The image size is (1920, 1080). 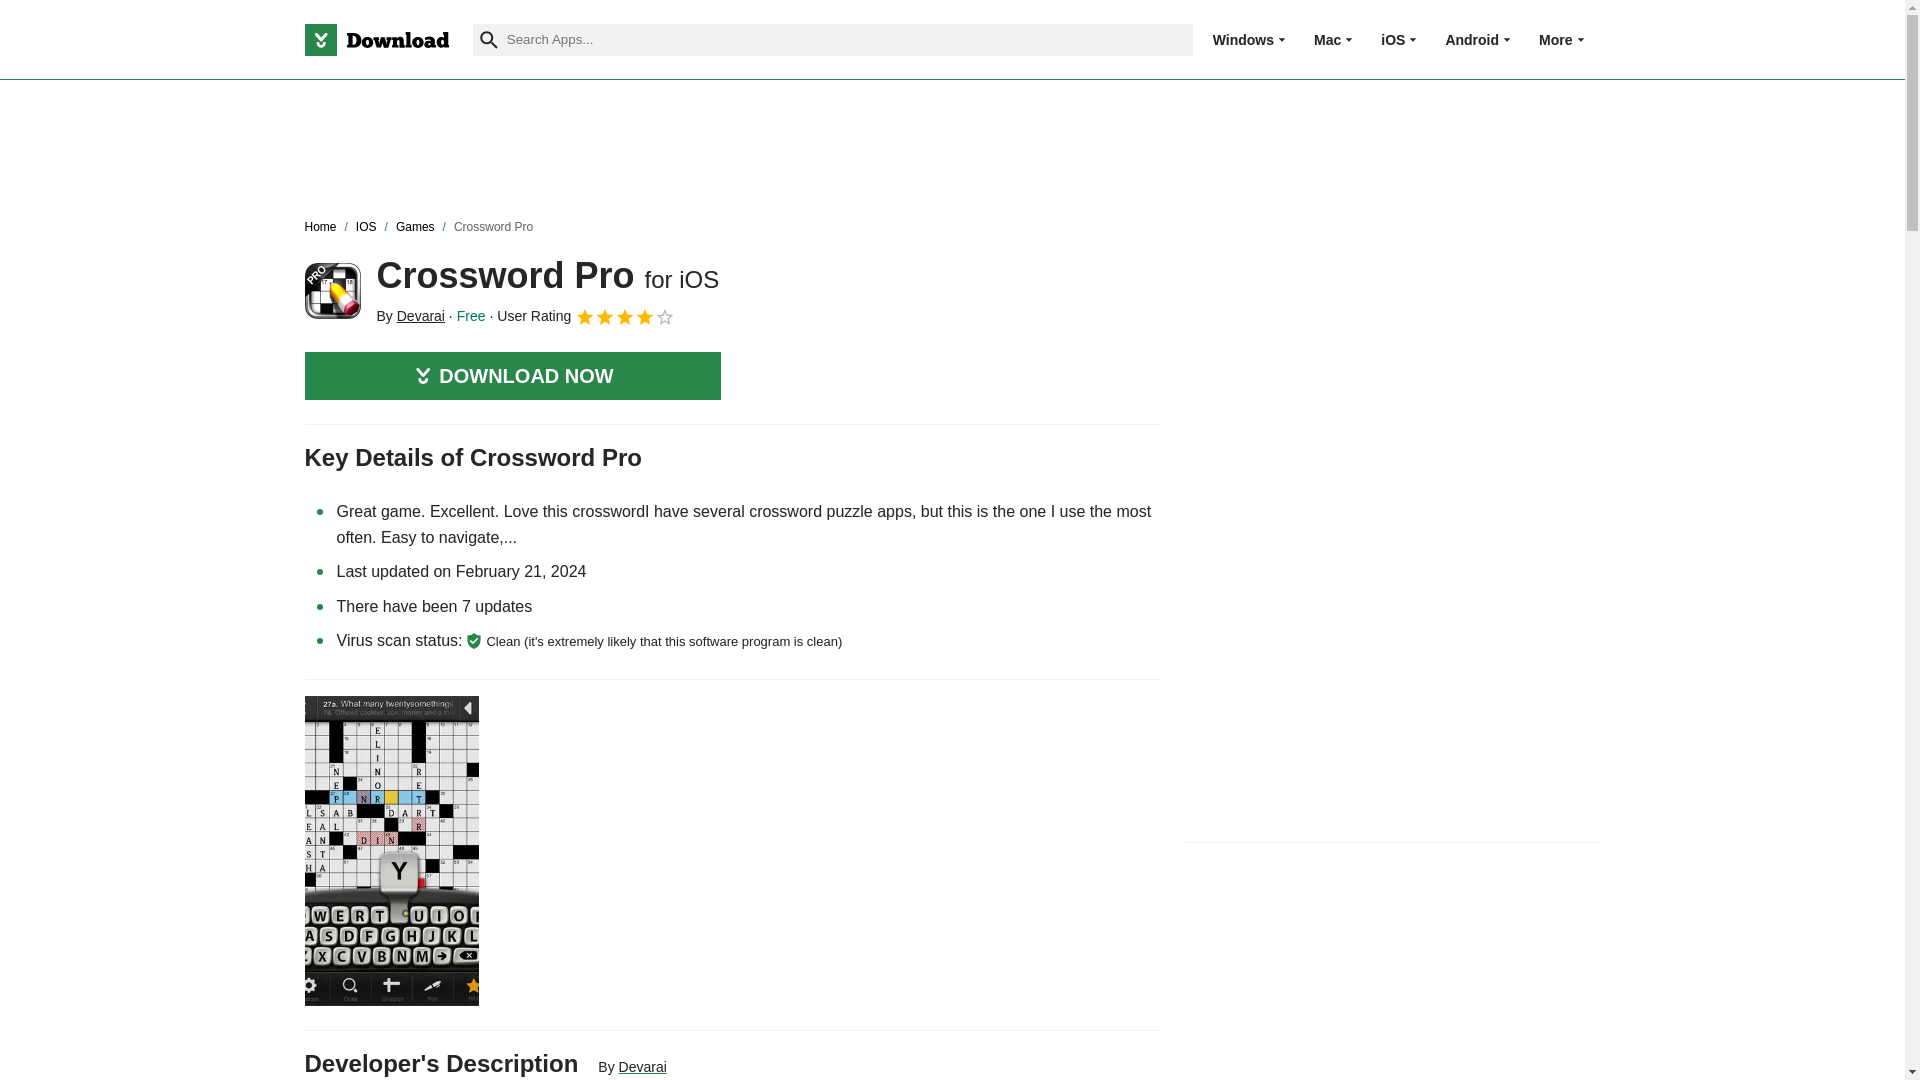 What do you see at coordinates (1244, 39) in the screenshot?
I see `Windows` at bounding box center [1244, 39].